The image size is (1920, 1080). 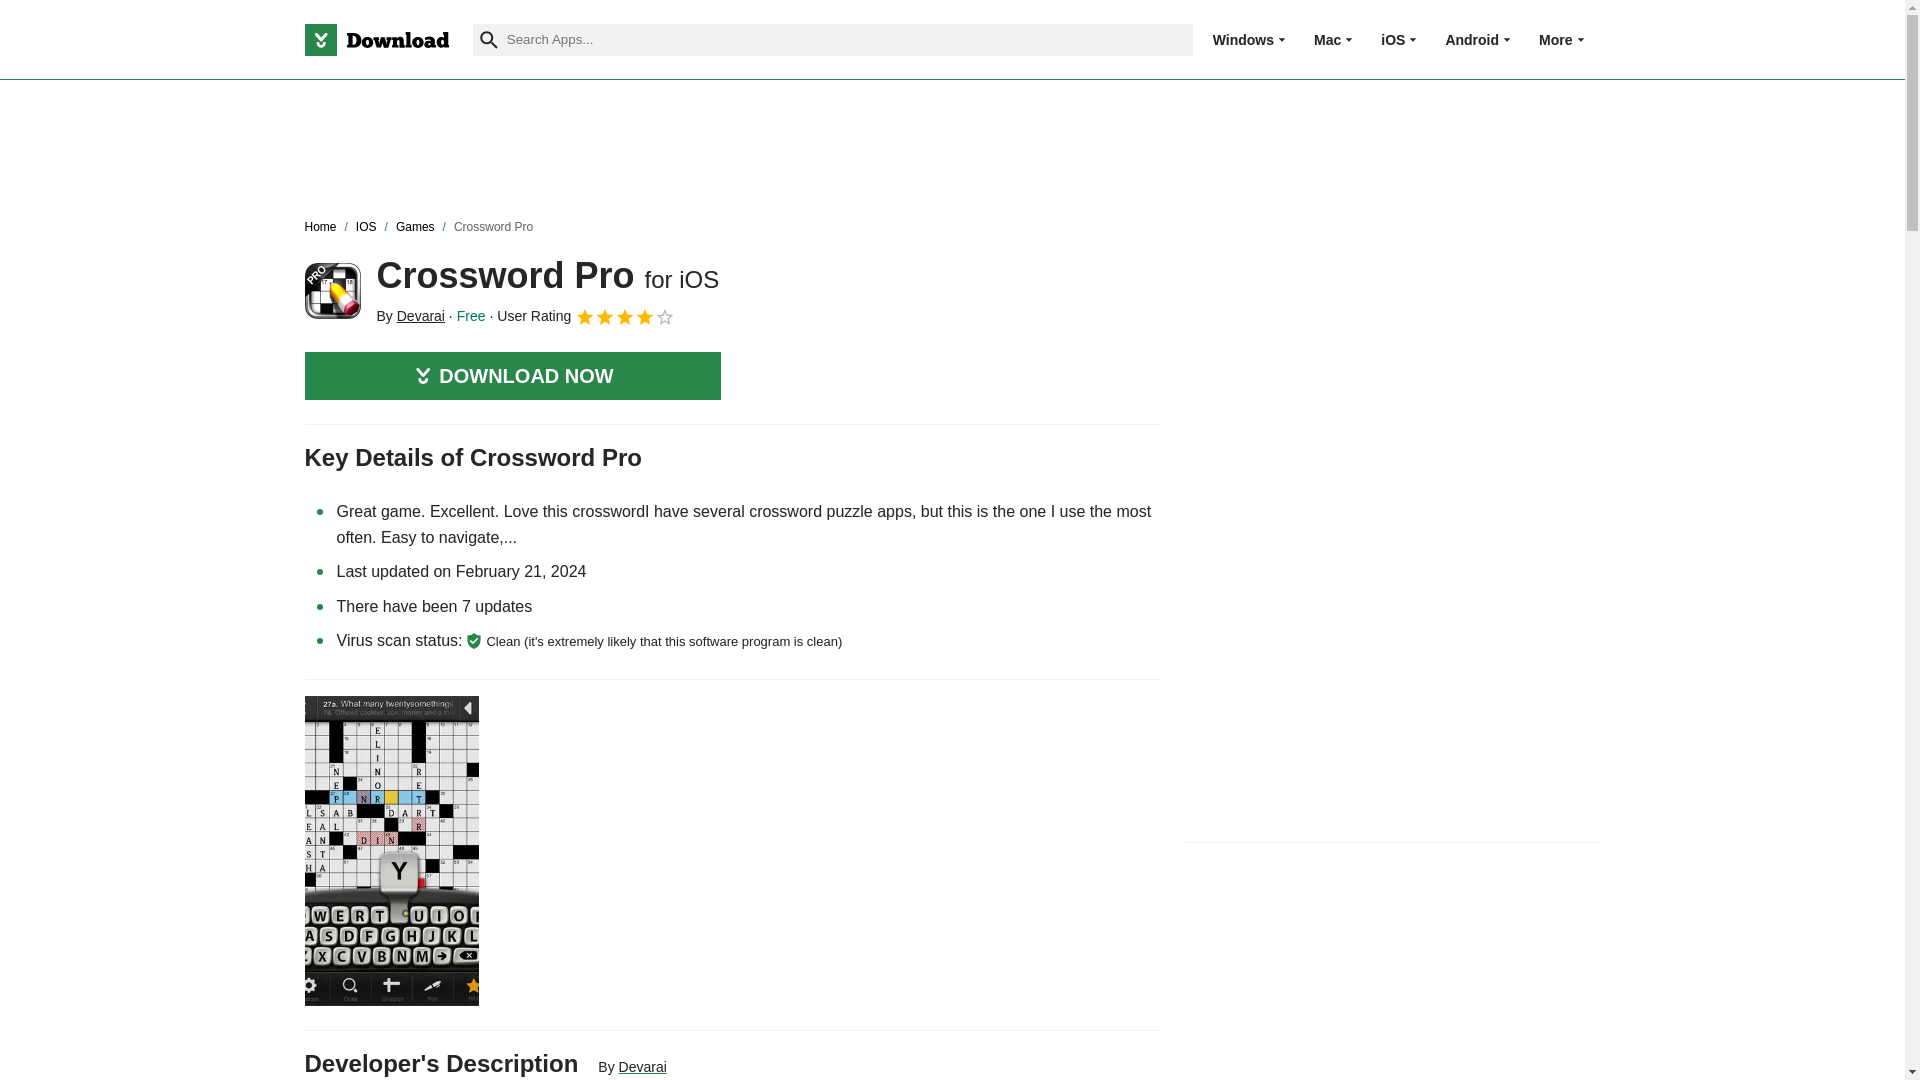 What do you see at coordinates (1244, 39) in the screenshot?
I see `Windows` at bounding box center [1244, 39].